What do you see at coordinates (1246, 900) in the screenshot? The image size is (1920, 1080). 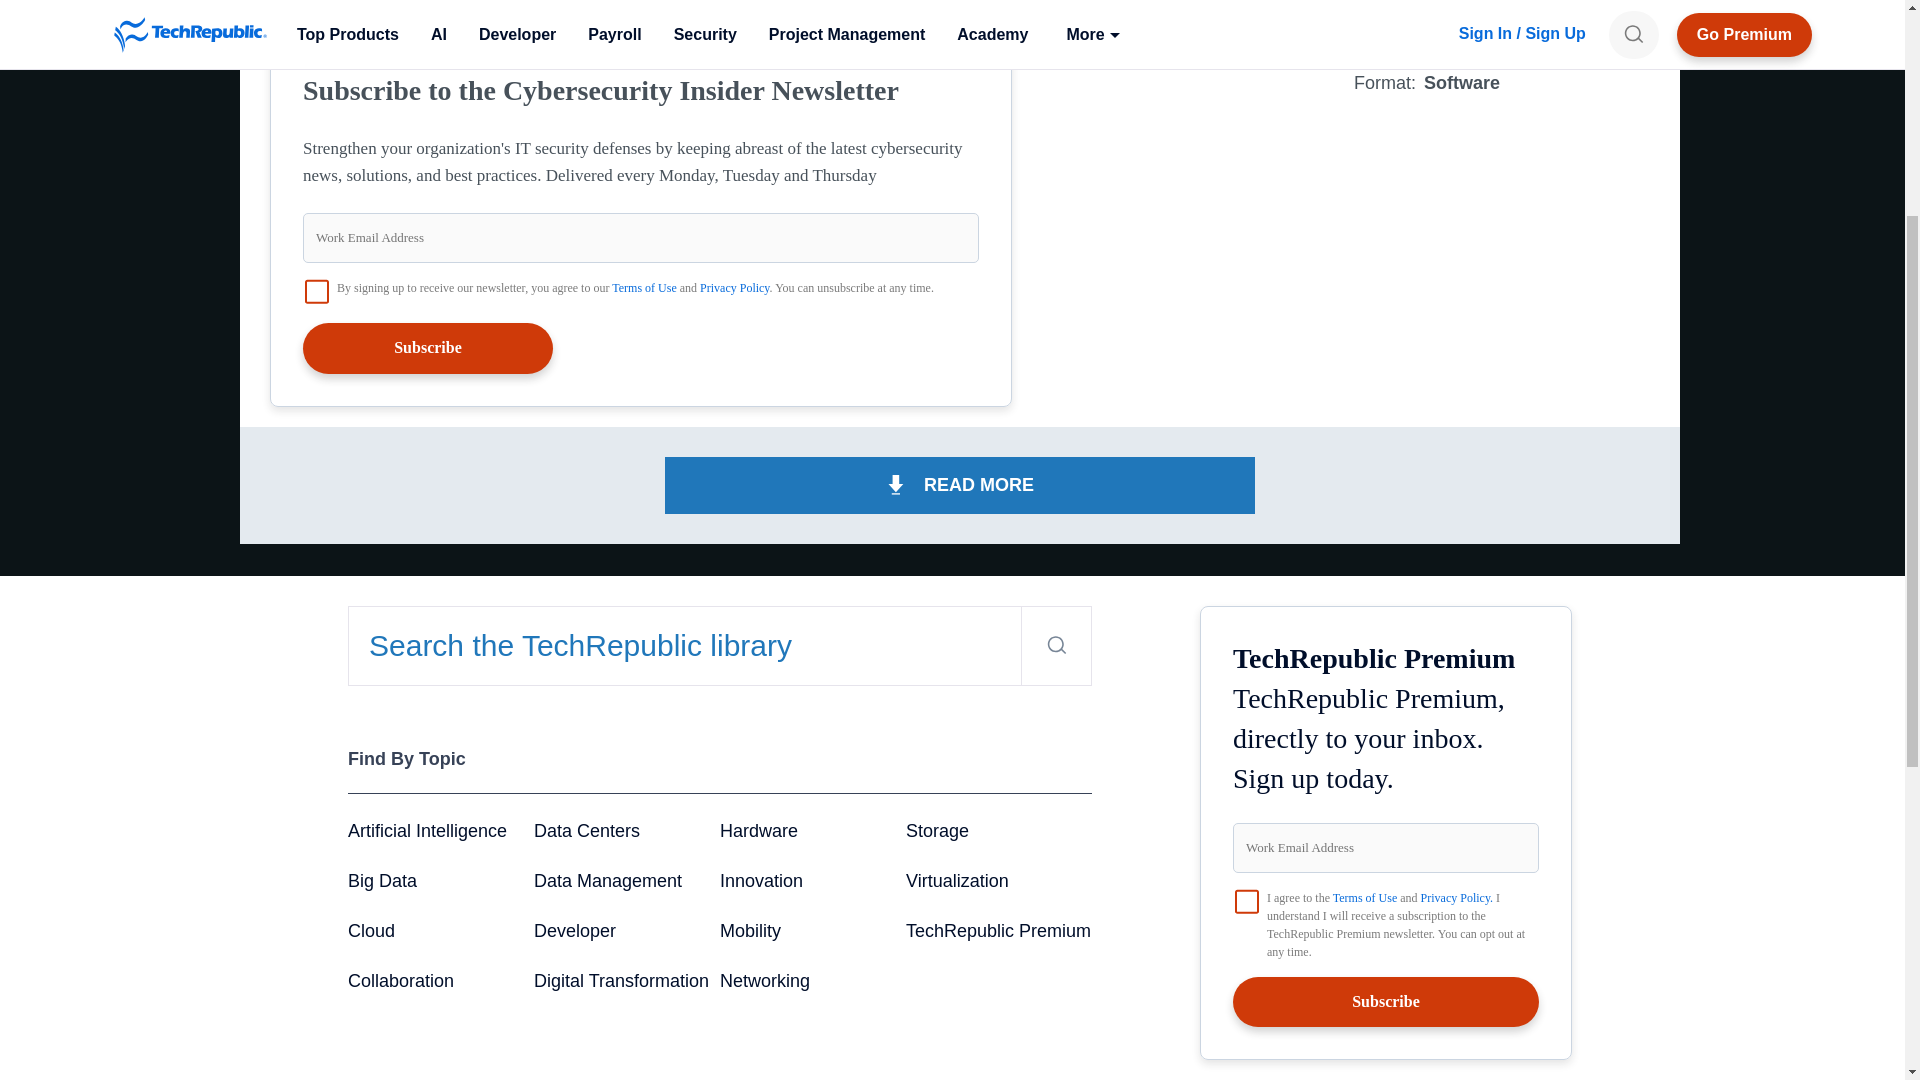 I see `on` at bounding box center [1246, 900].